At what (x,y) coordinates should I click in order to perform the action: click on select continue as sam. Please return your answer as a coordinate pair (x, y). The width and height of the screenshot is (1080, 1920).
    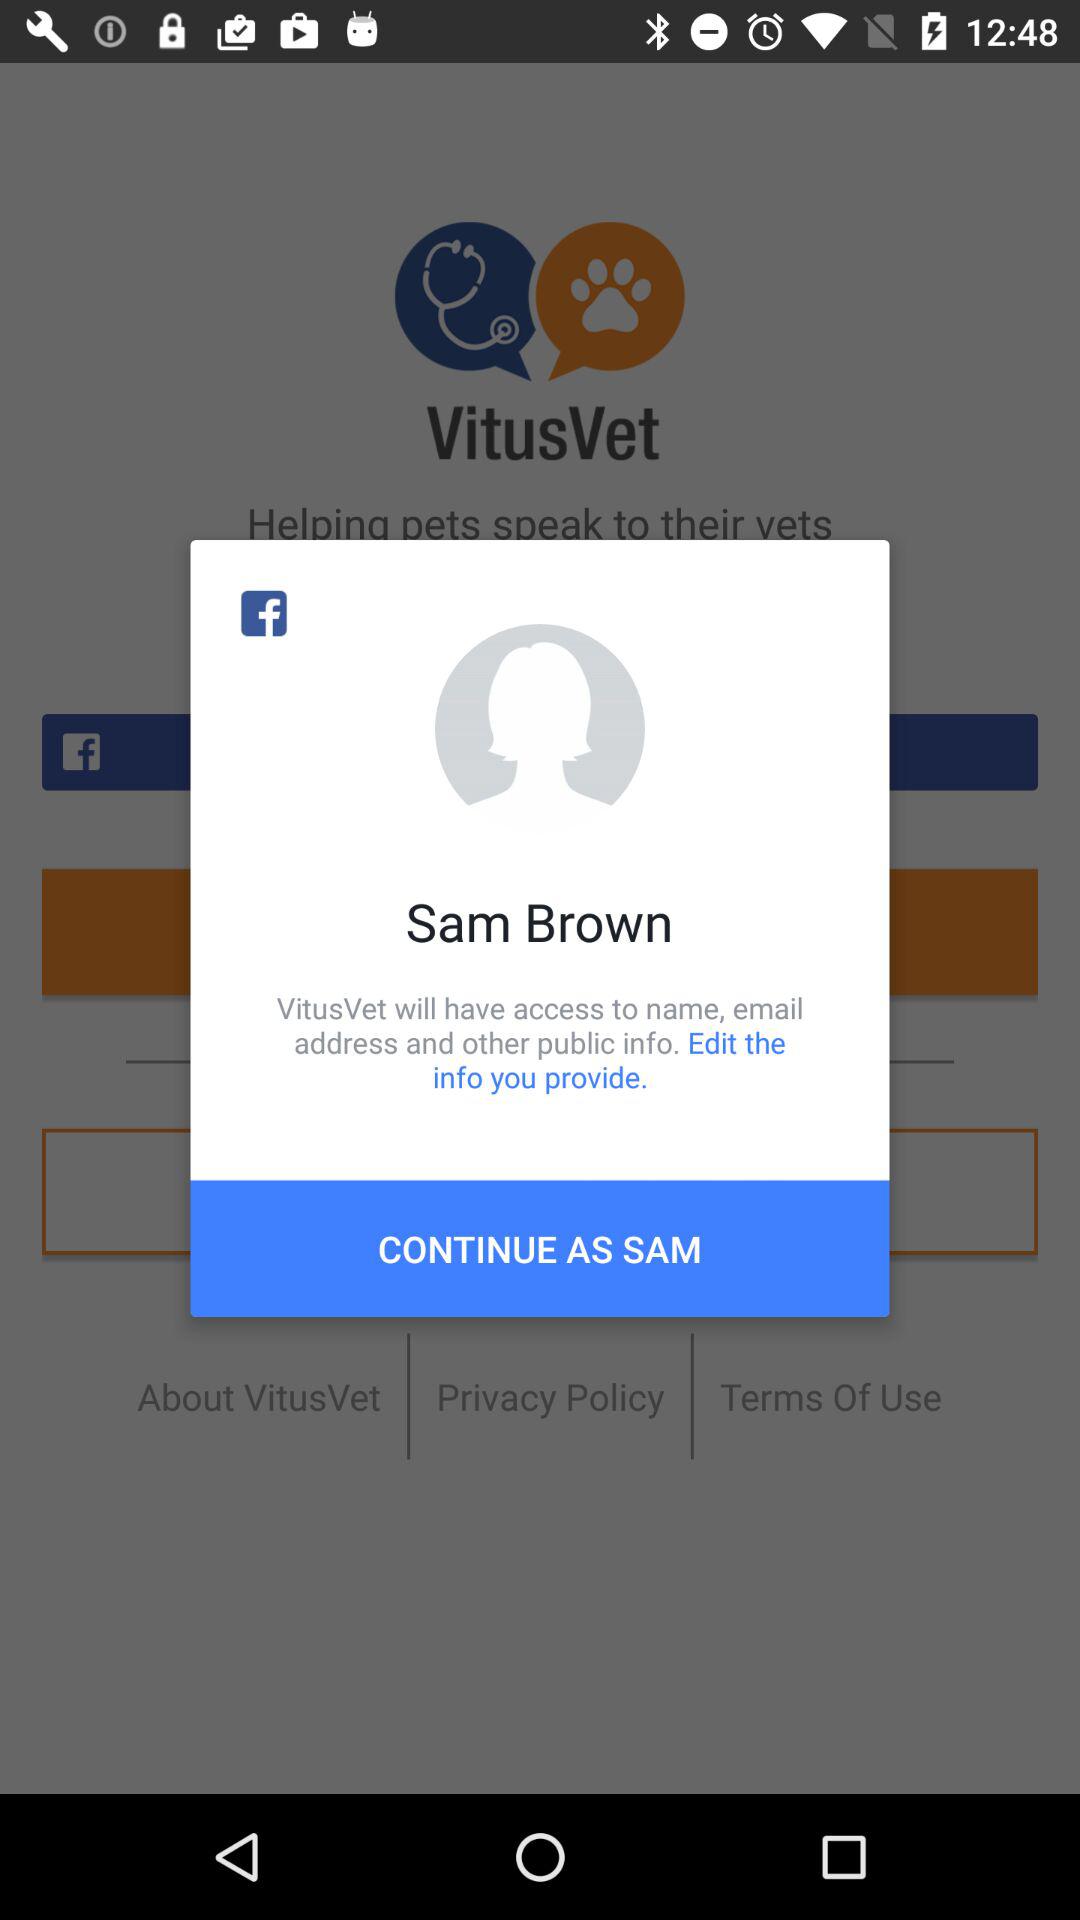
    Looking at the image, I should click on (540, 1248).